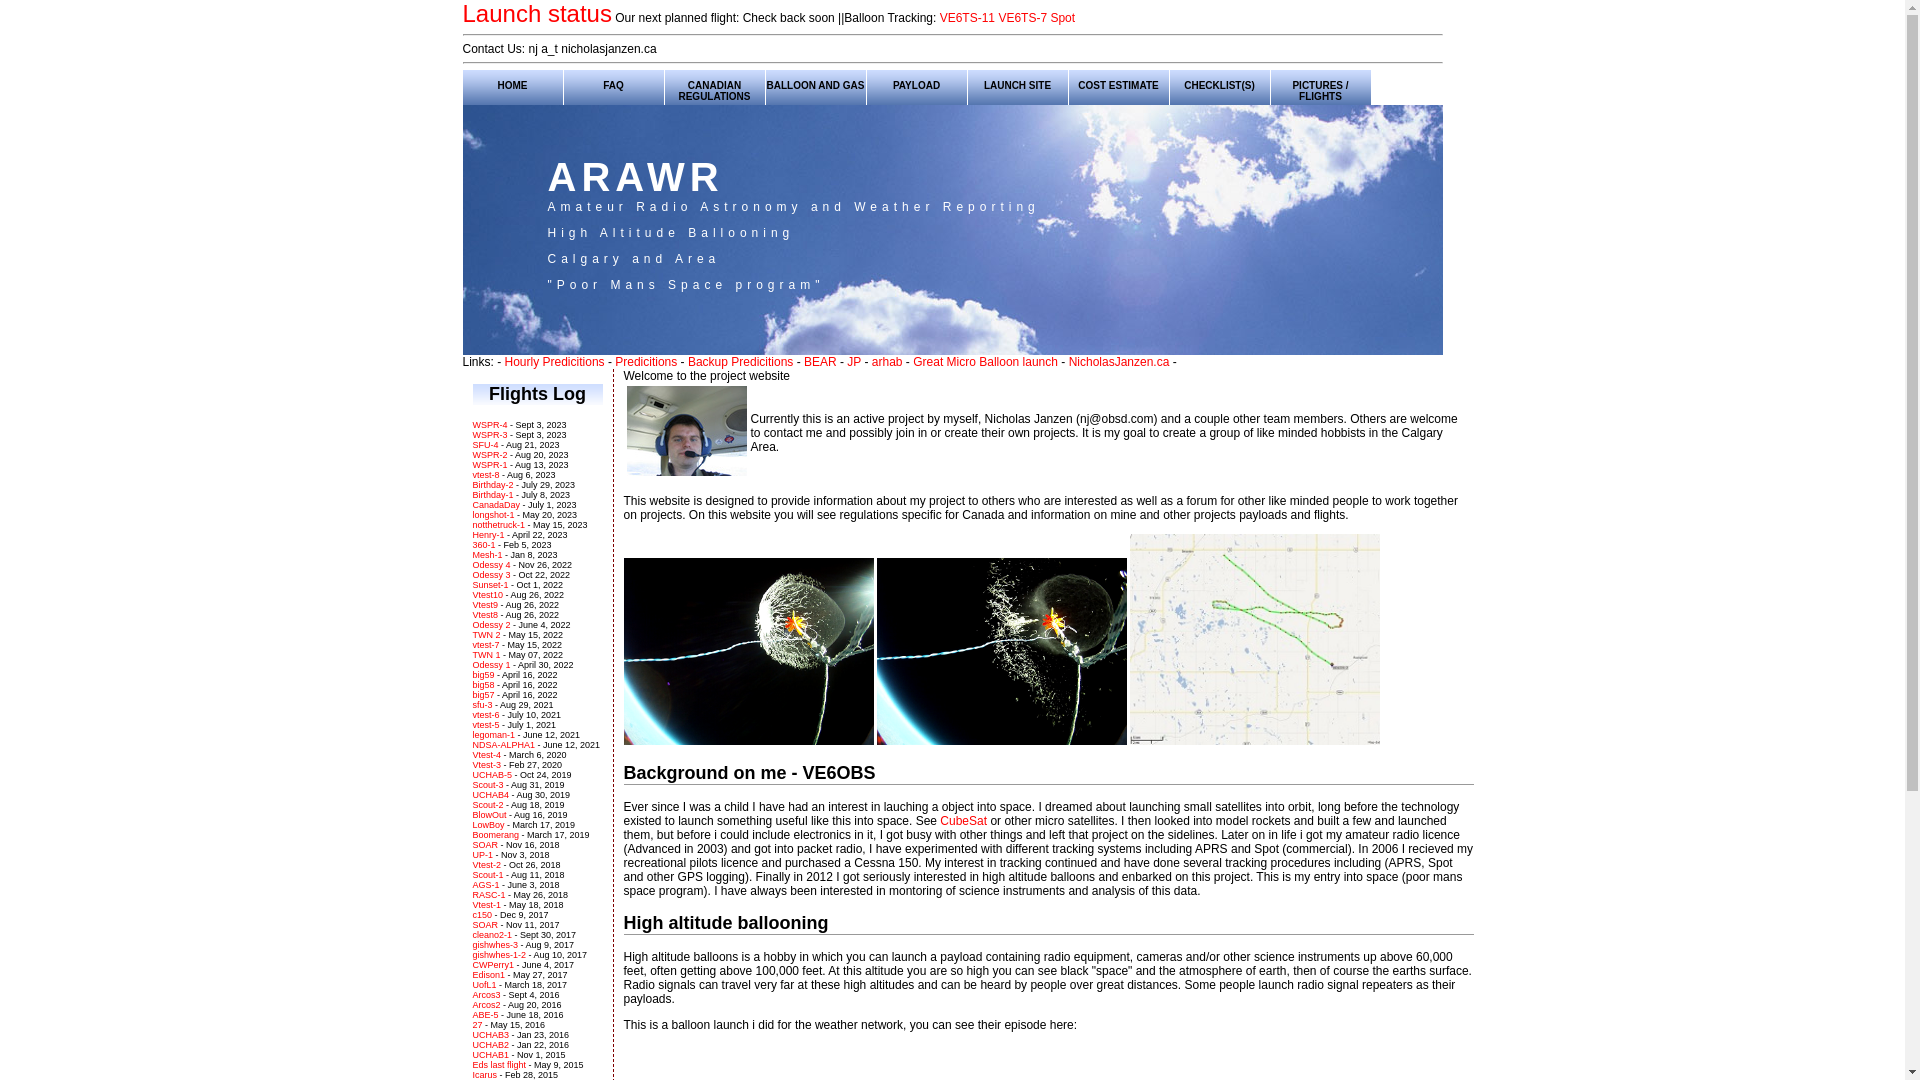 Image resolution: width=1920 pixels, height=1080 pixels. Describe the element at coordinates (482, 855) in the screenshot. I see `UP-1` at that location.